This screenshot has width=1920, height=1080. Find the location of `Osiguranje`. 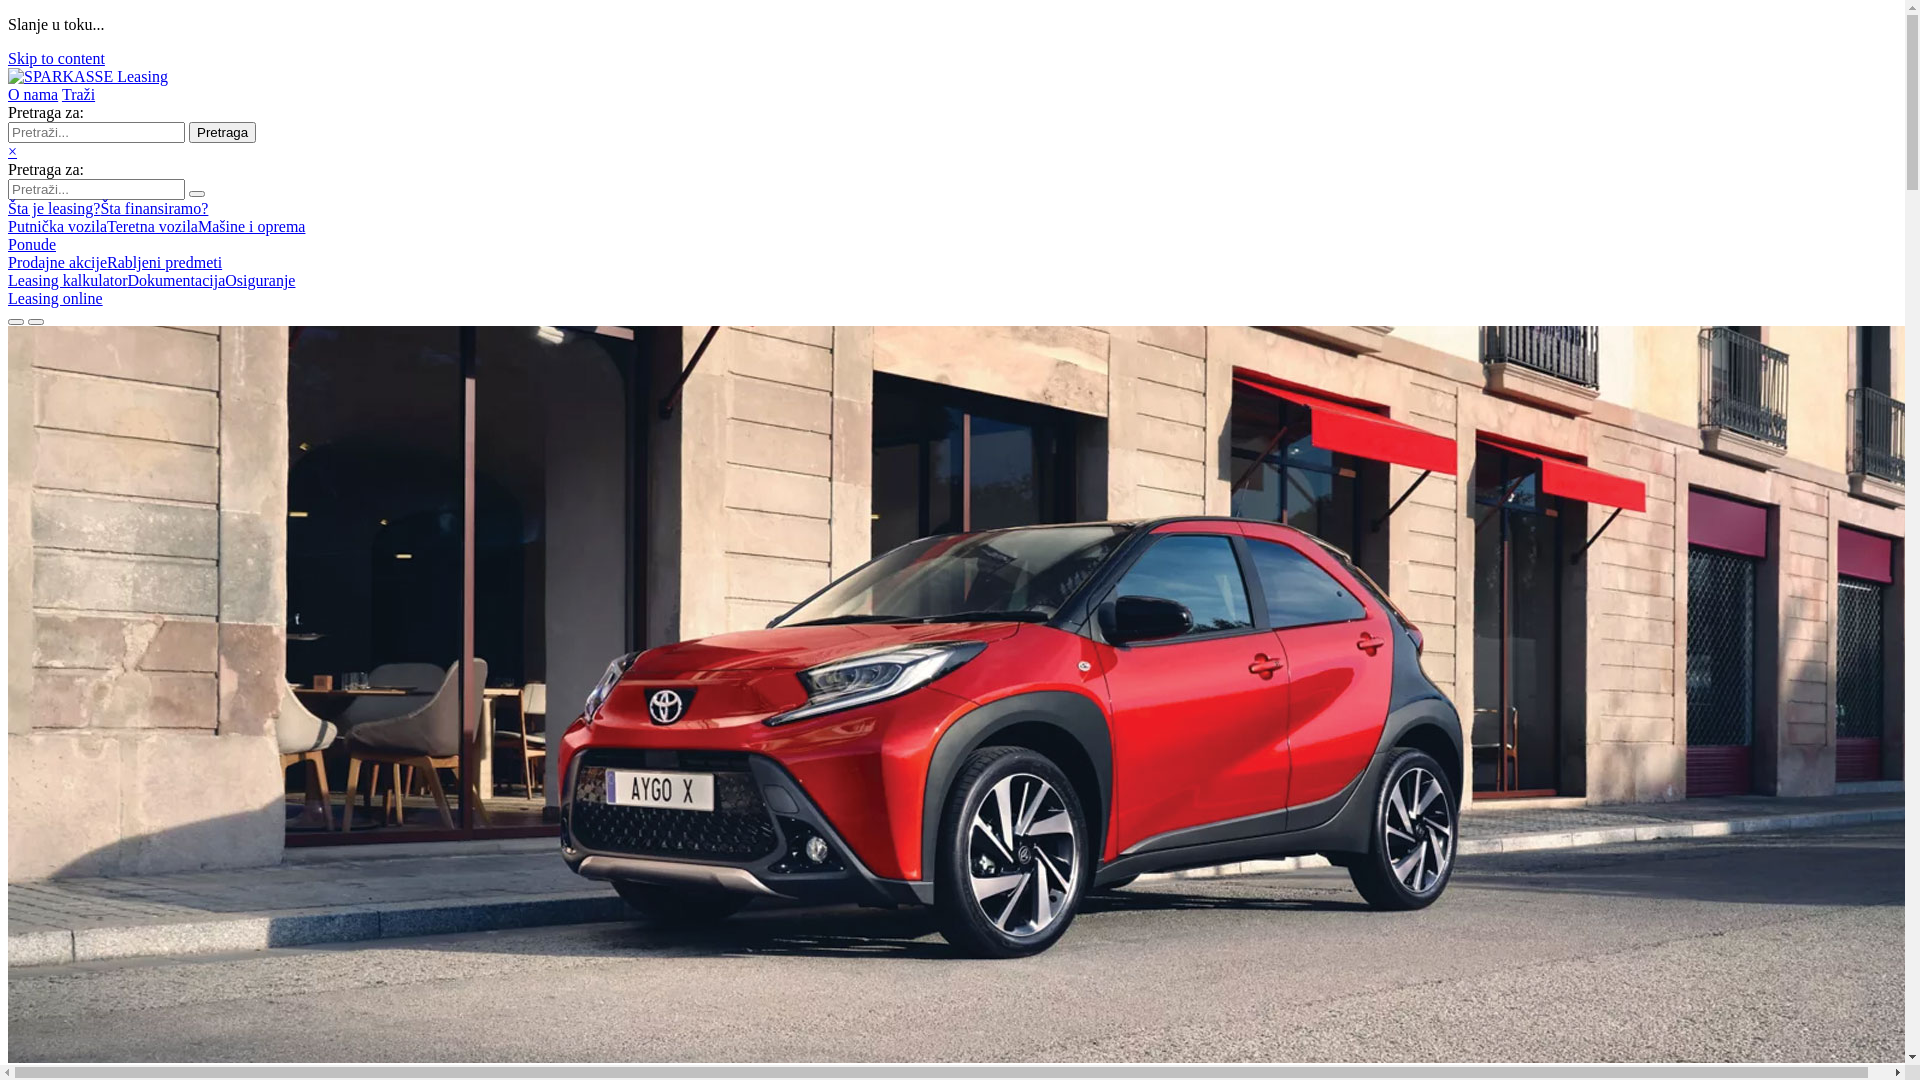

Osiguranje is located at coordinates (260, 280).